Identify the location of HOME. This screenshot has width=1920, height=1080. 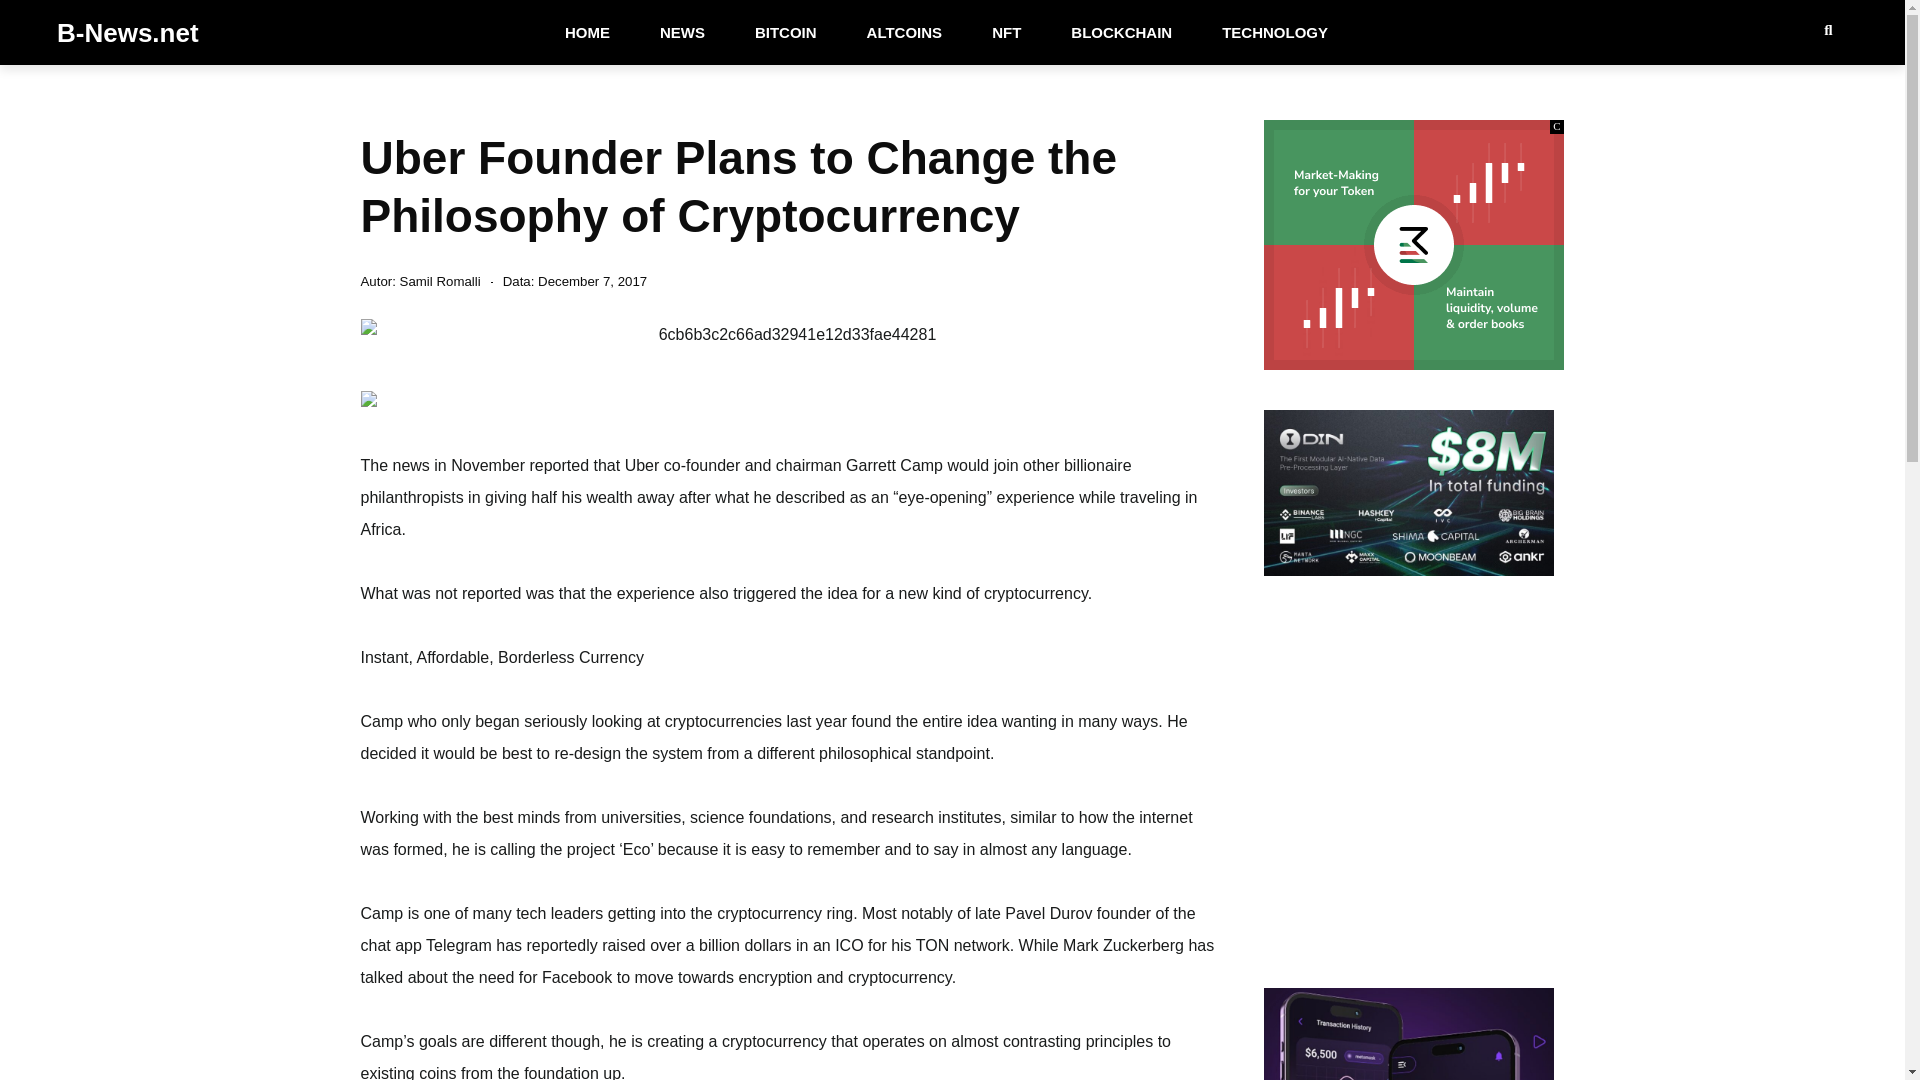
(587, 32).